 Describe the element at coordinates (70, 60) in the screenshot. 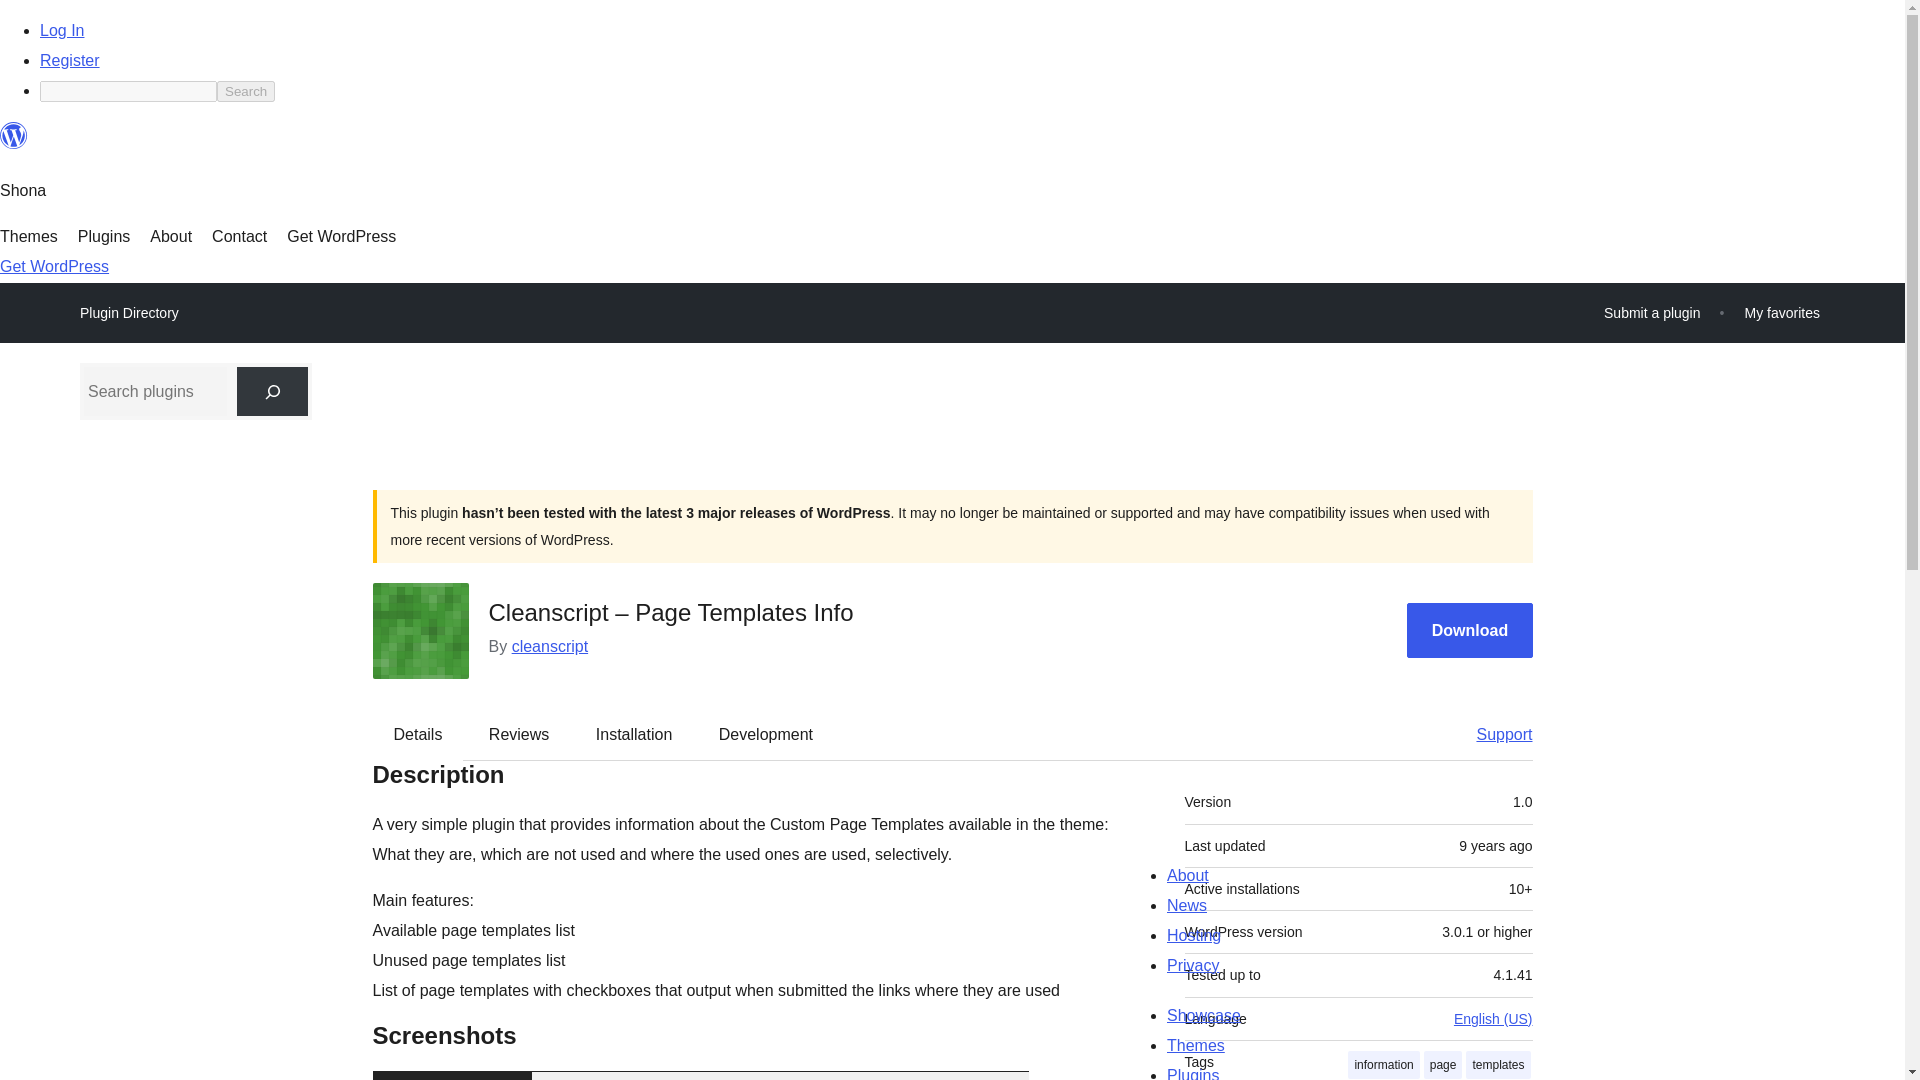

I see `Register` at that location.